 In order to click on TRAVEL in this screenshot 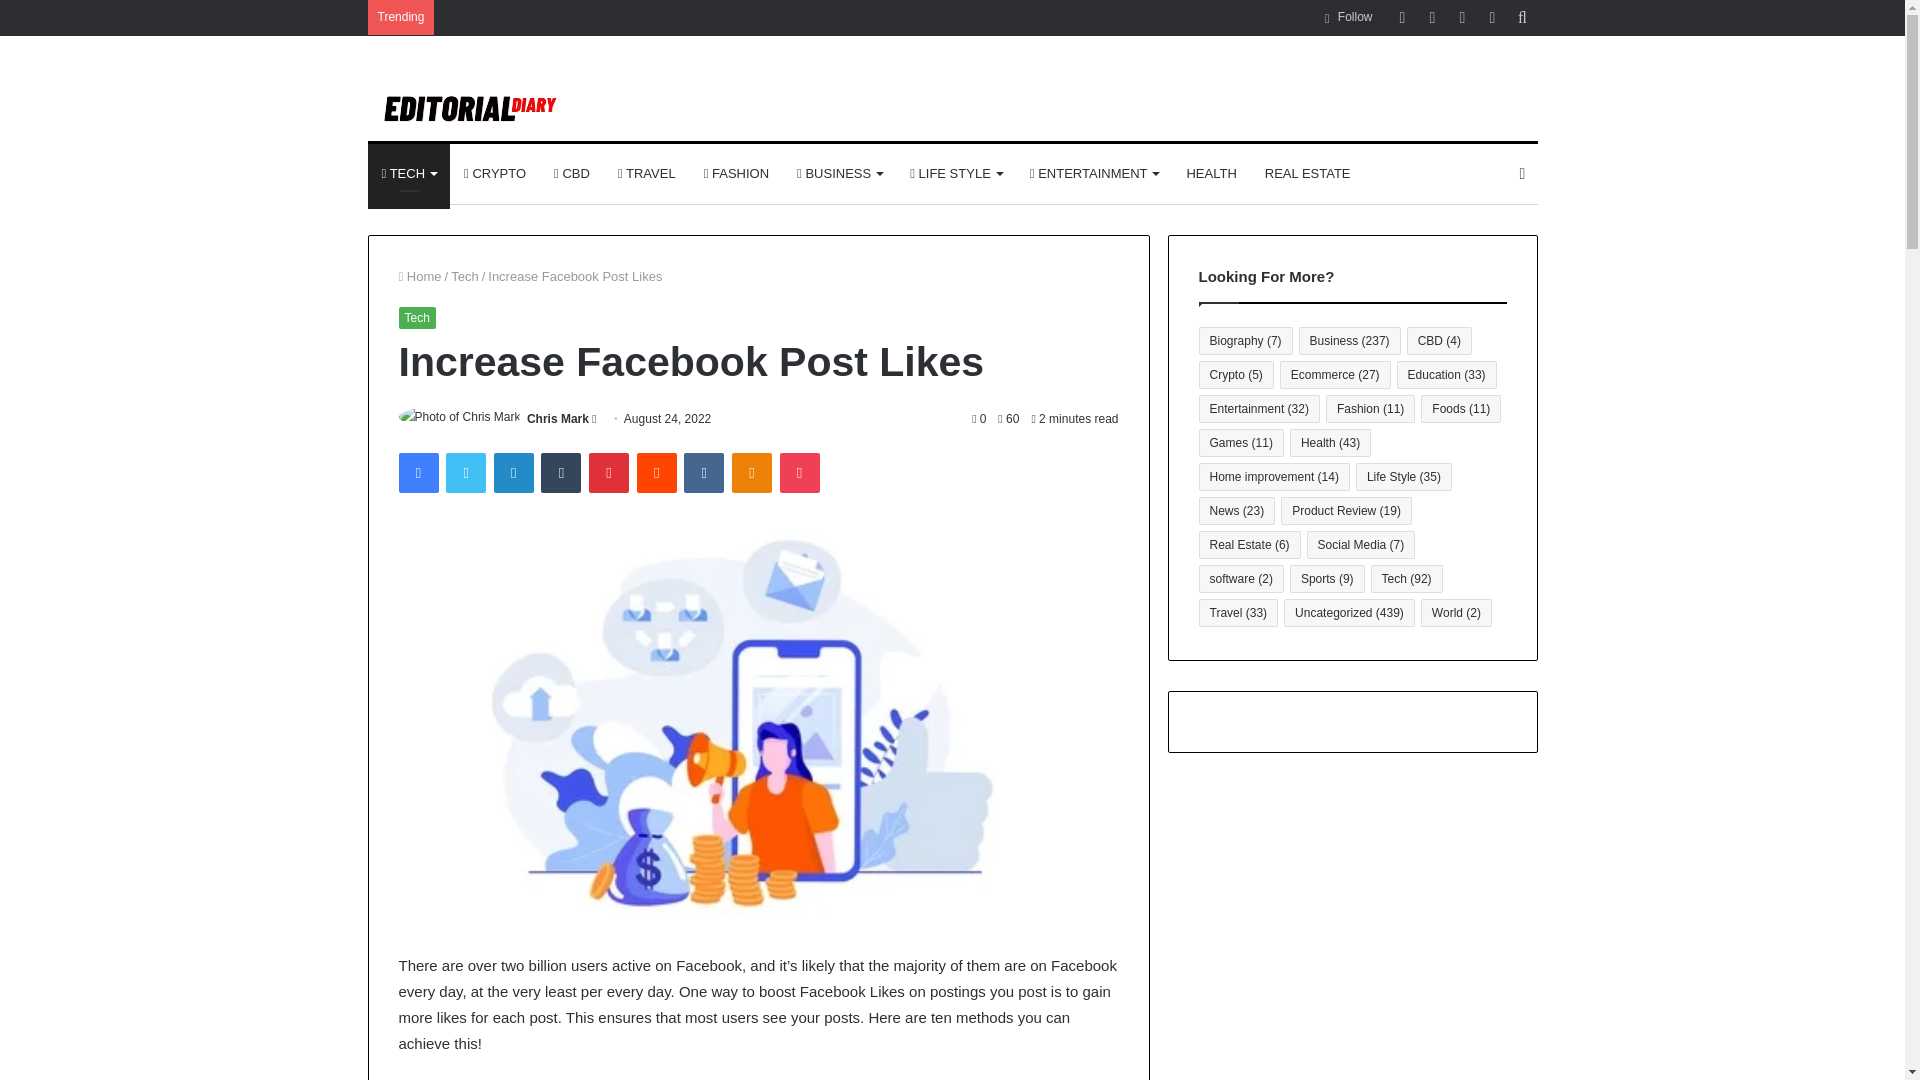, I will do `click(646, 174)`.